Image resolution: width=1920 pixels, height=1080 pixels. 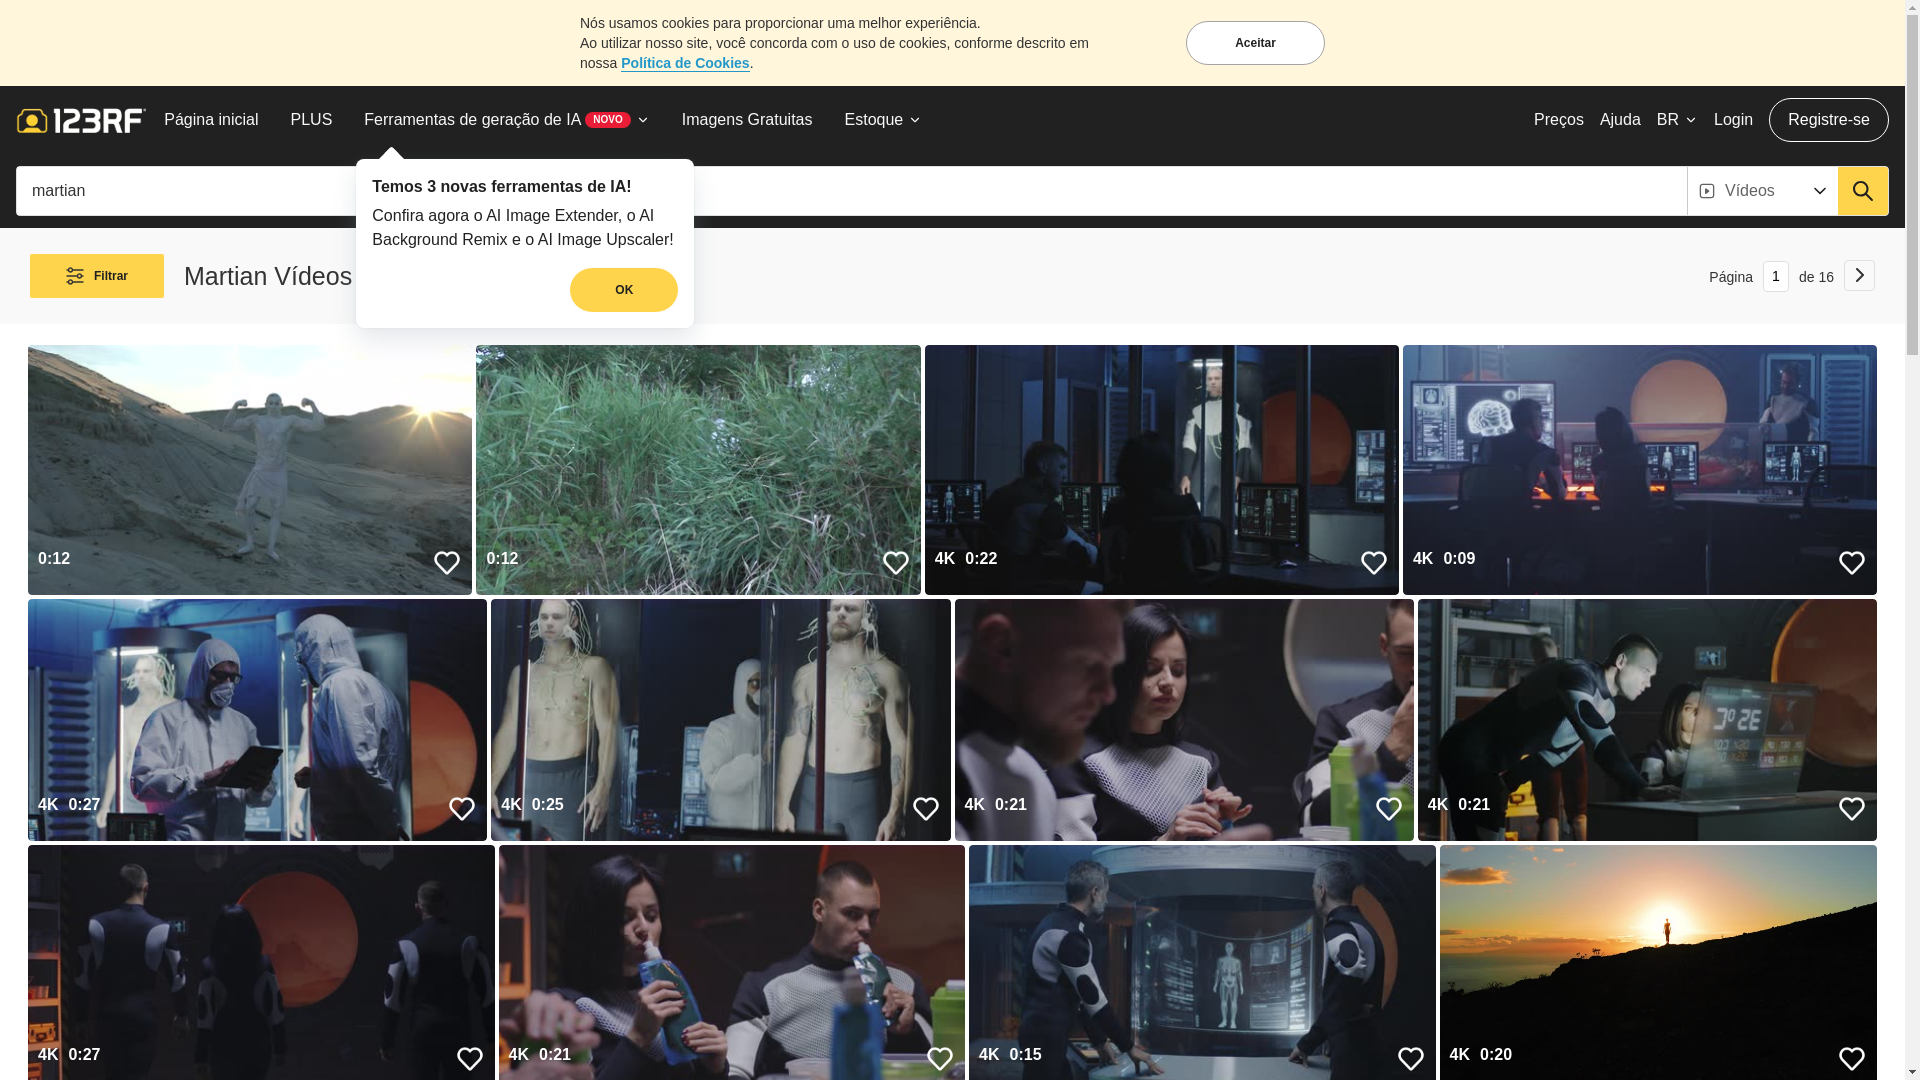 What do you see at coordinates (1734, 120) in the screenshot?
I see `Login` at bounding box center [1734, 120].